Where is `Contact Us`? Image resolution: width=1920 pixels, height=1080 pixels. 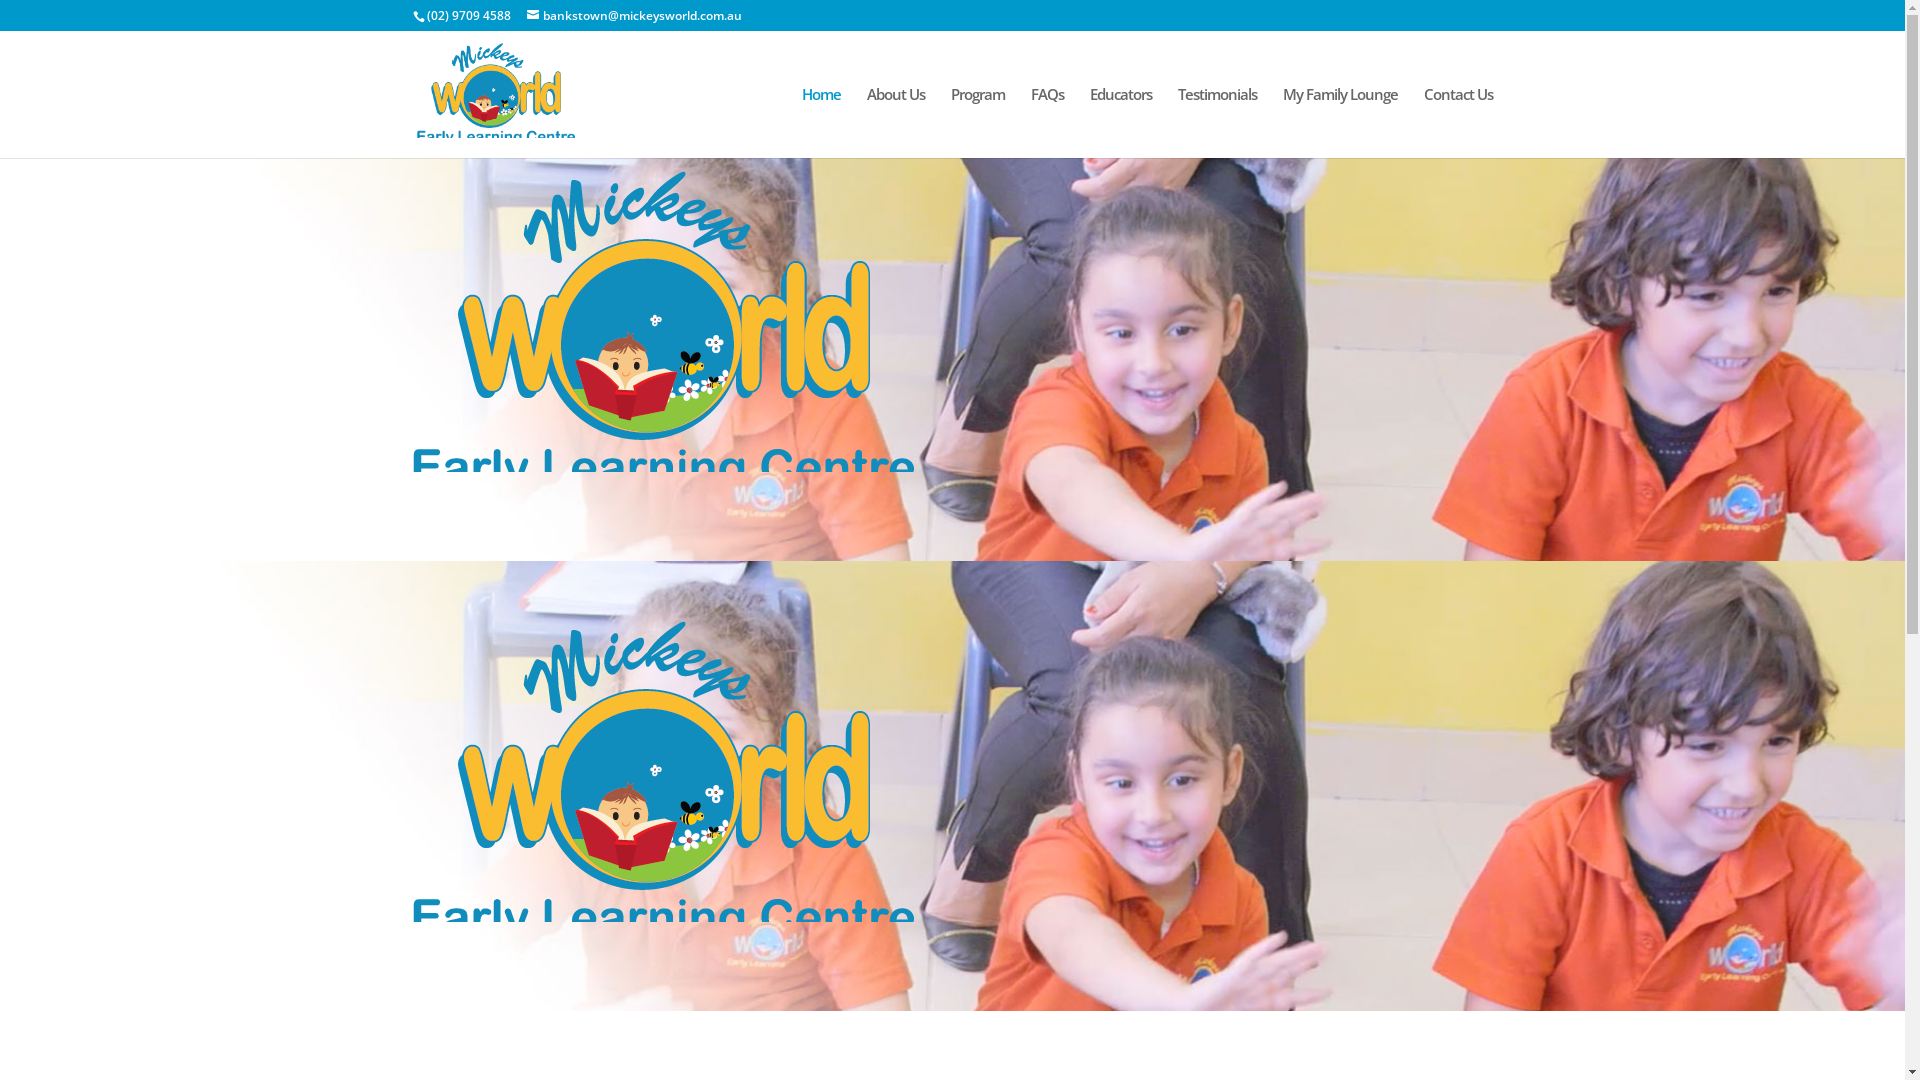 Contact Us is located at coordinates (1458, 122).